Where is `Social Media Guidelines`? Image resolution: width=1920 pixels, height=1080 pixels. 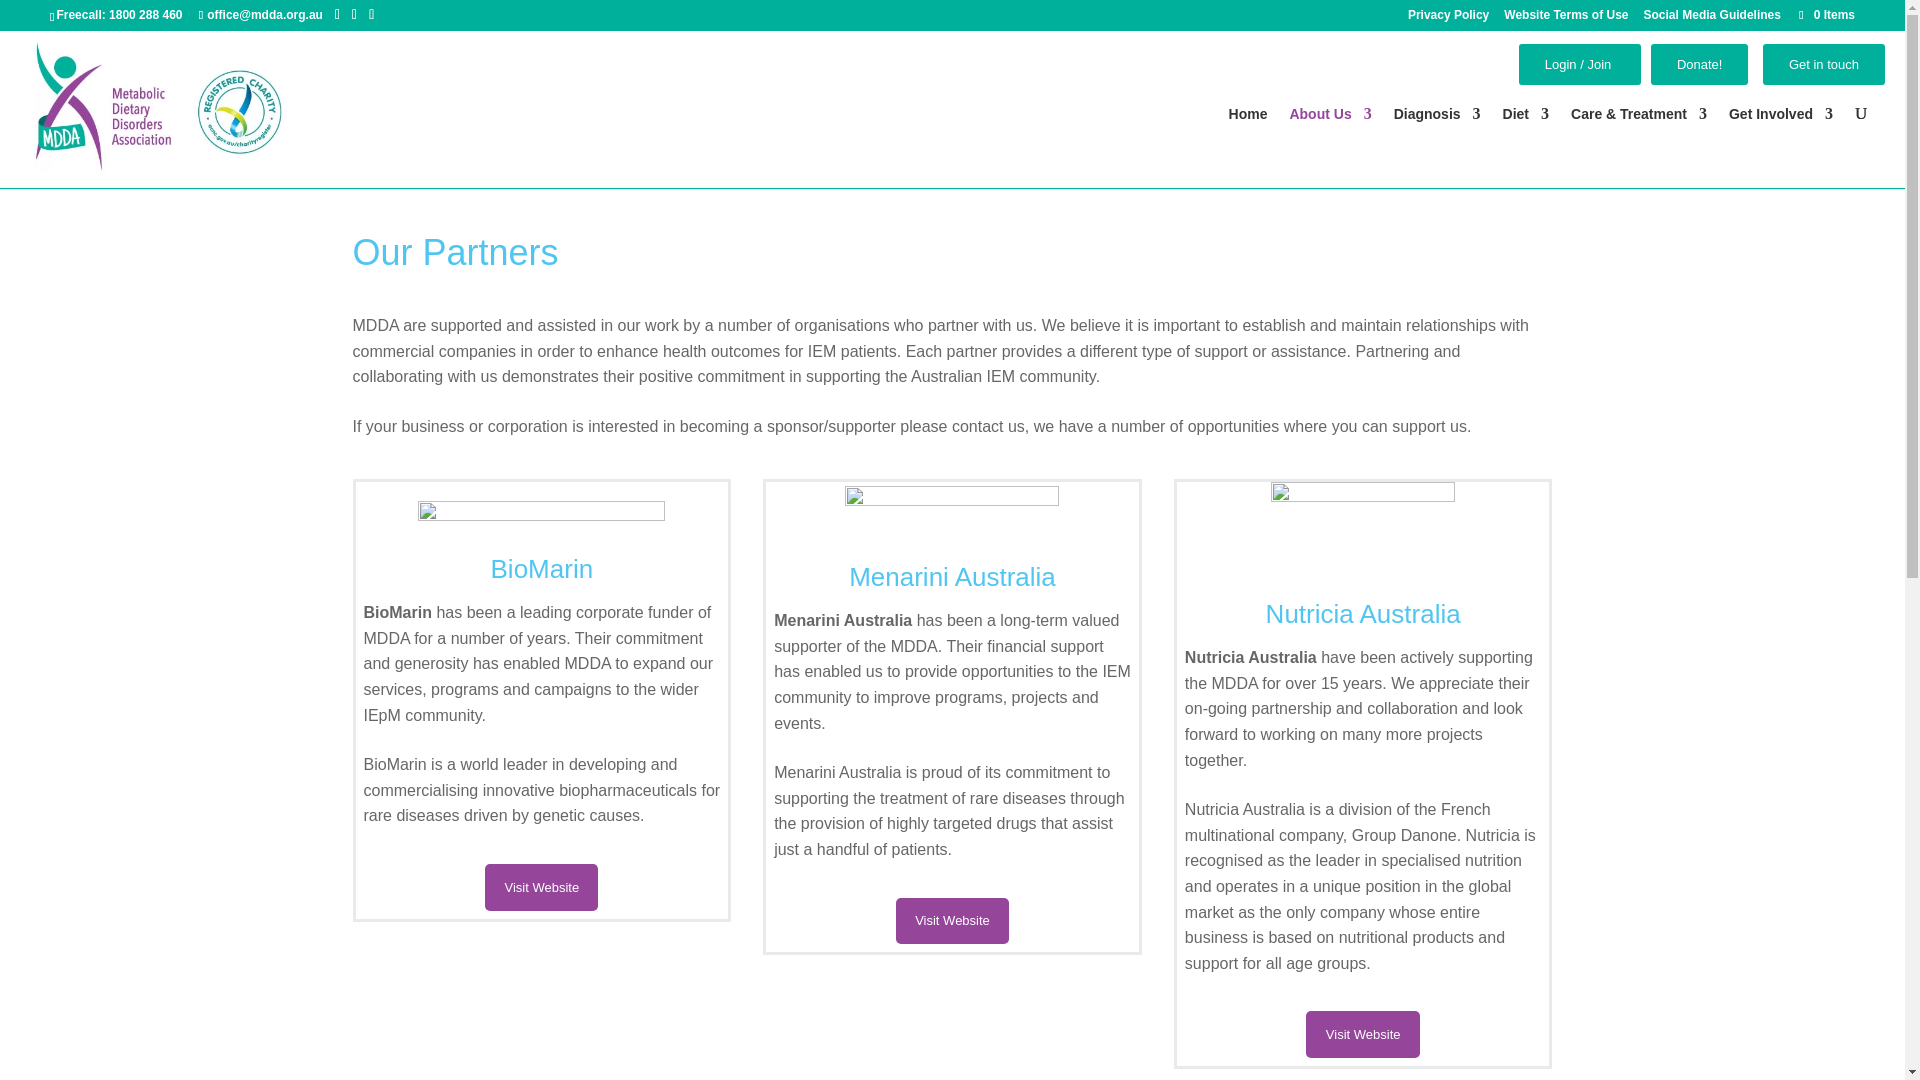 Social Media Guidelines is located at coordinates (1712, 19).